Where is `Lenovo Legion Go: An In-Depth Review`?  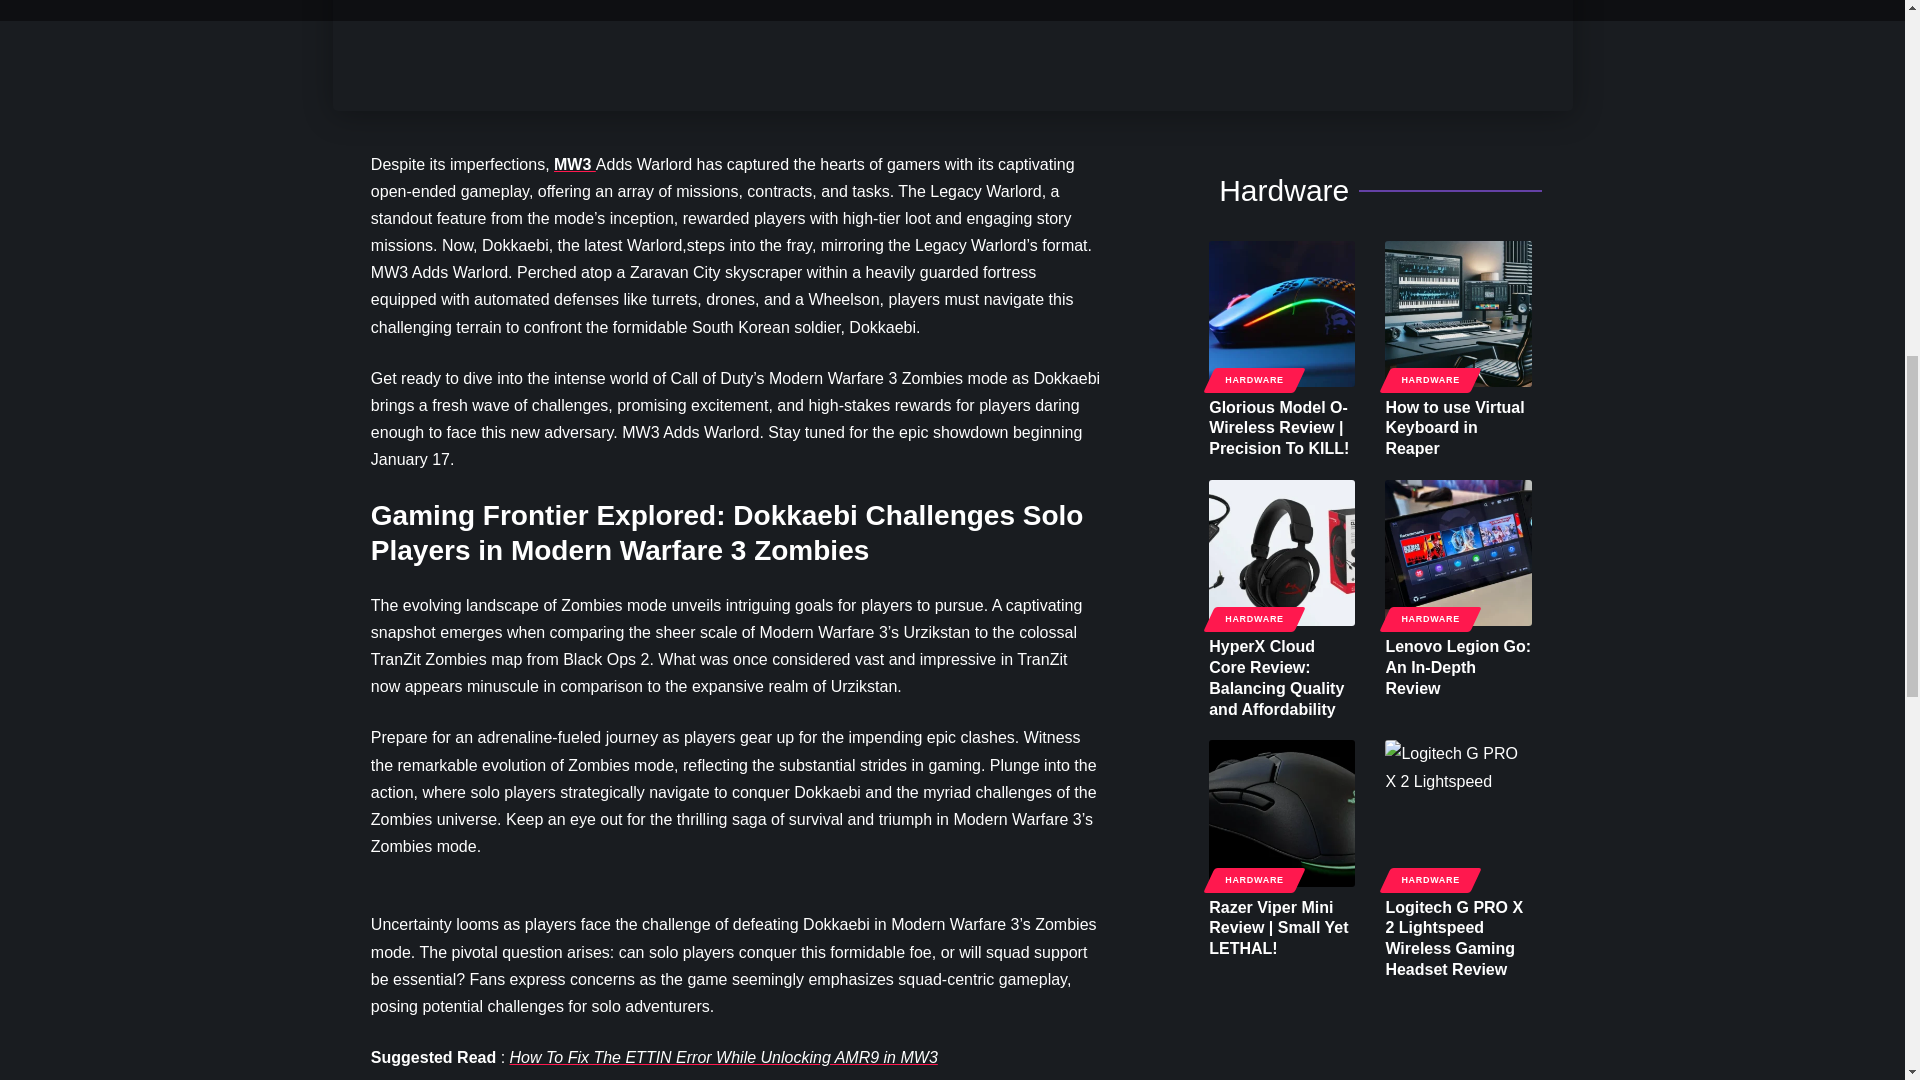
Lenovo Legion Go: An In-Depth Review is located at coordinates (1457, 552).